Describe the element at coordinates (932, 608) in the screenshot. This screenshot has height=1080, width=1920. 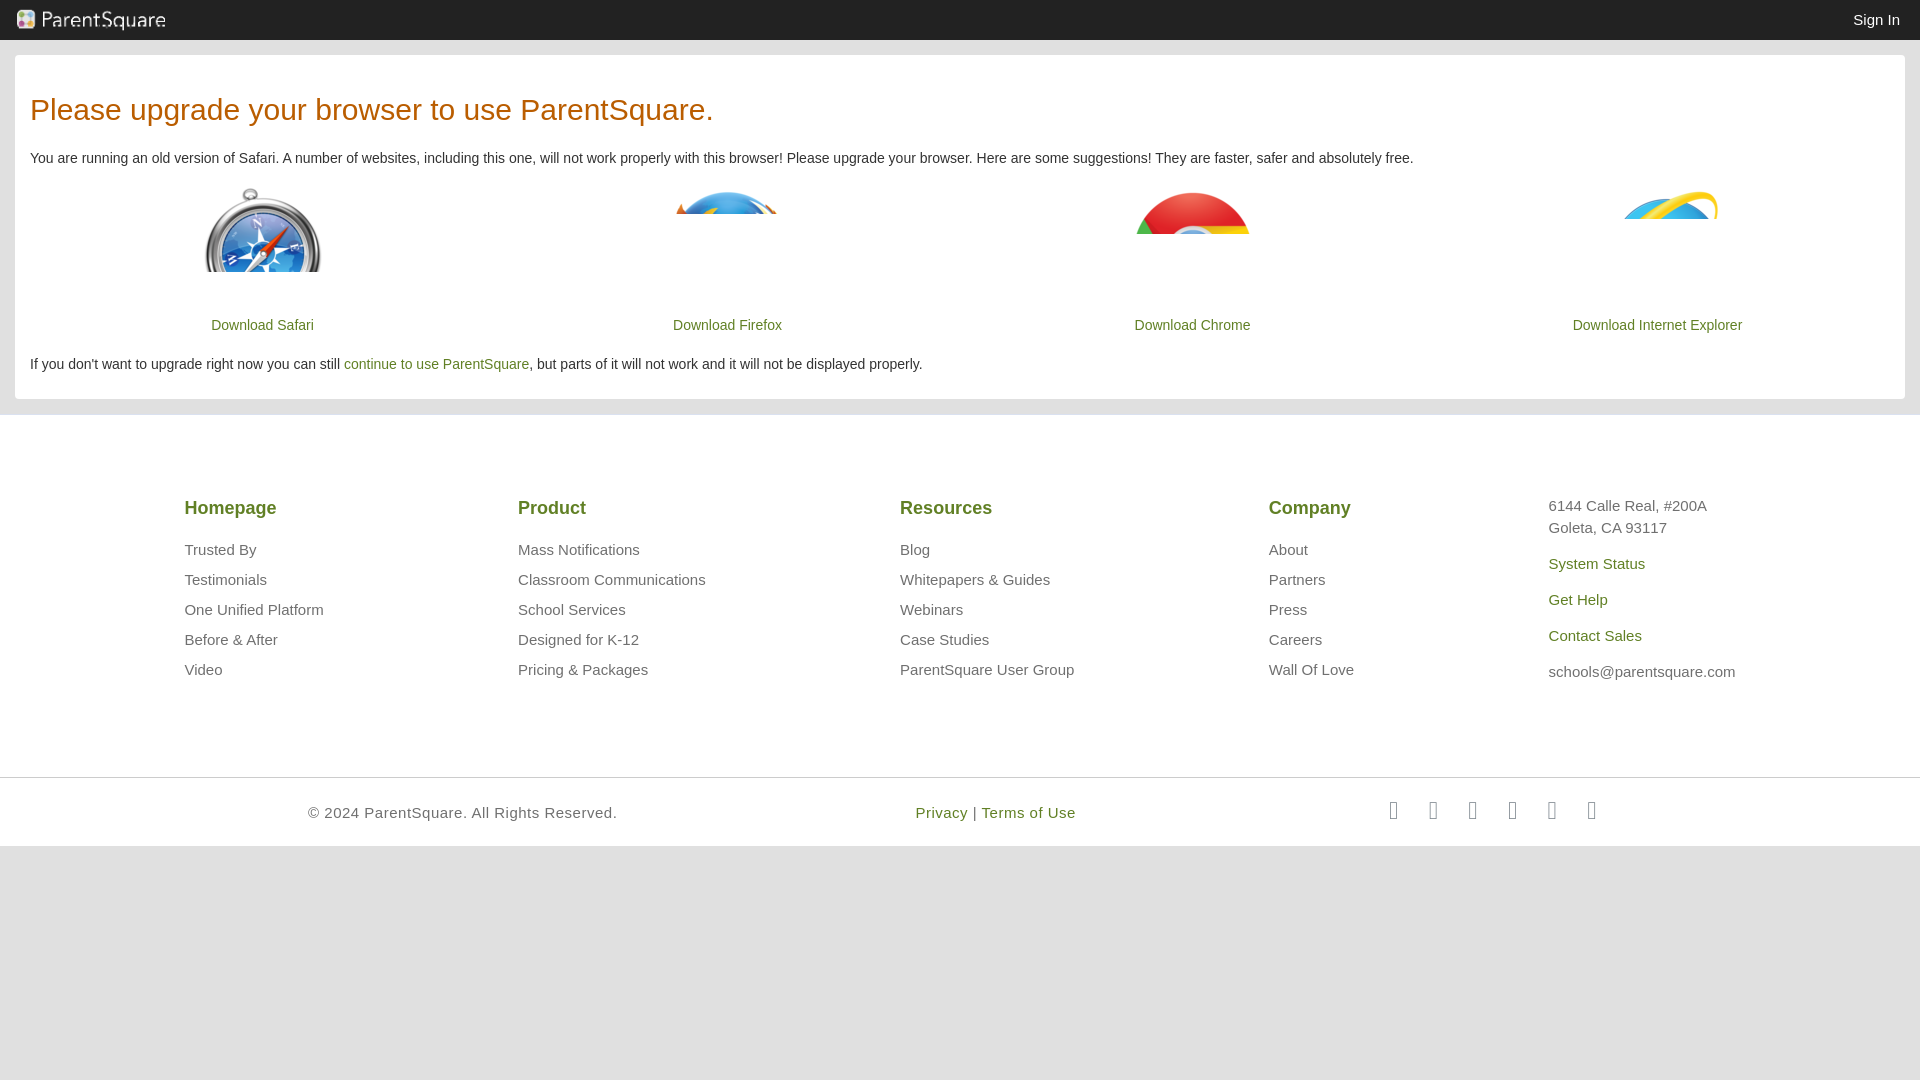
I see `Webinars` at that location.